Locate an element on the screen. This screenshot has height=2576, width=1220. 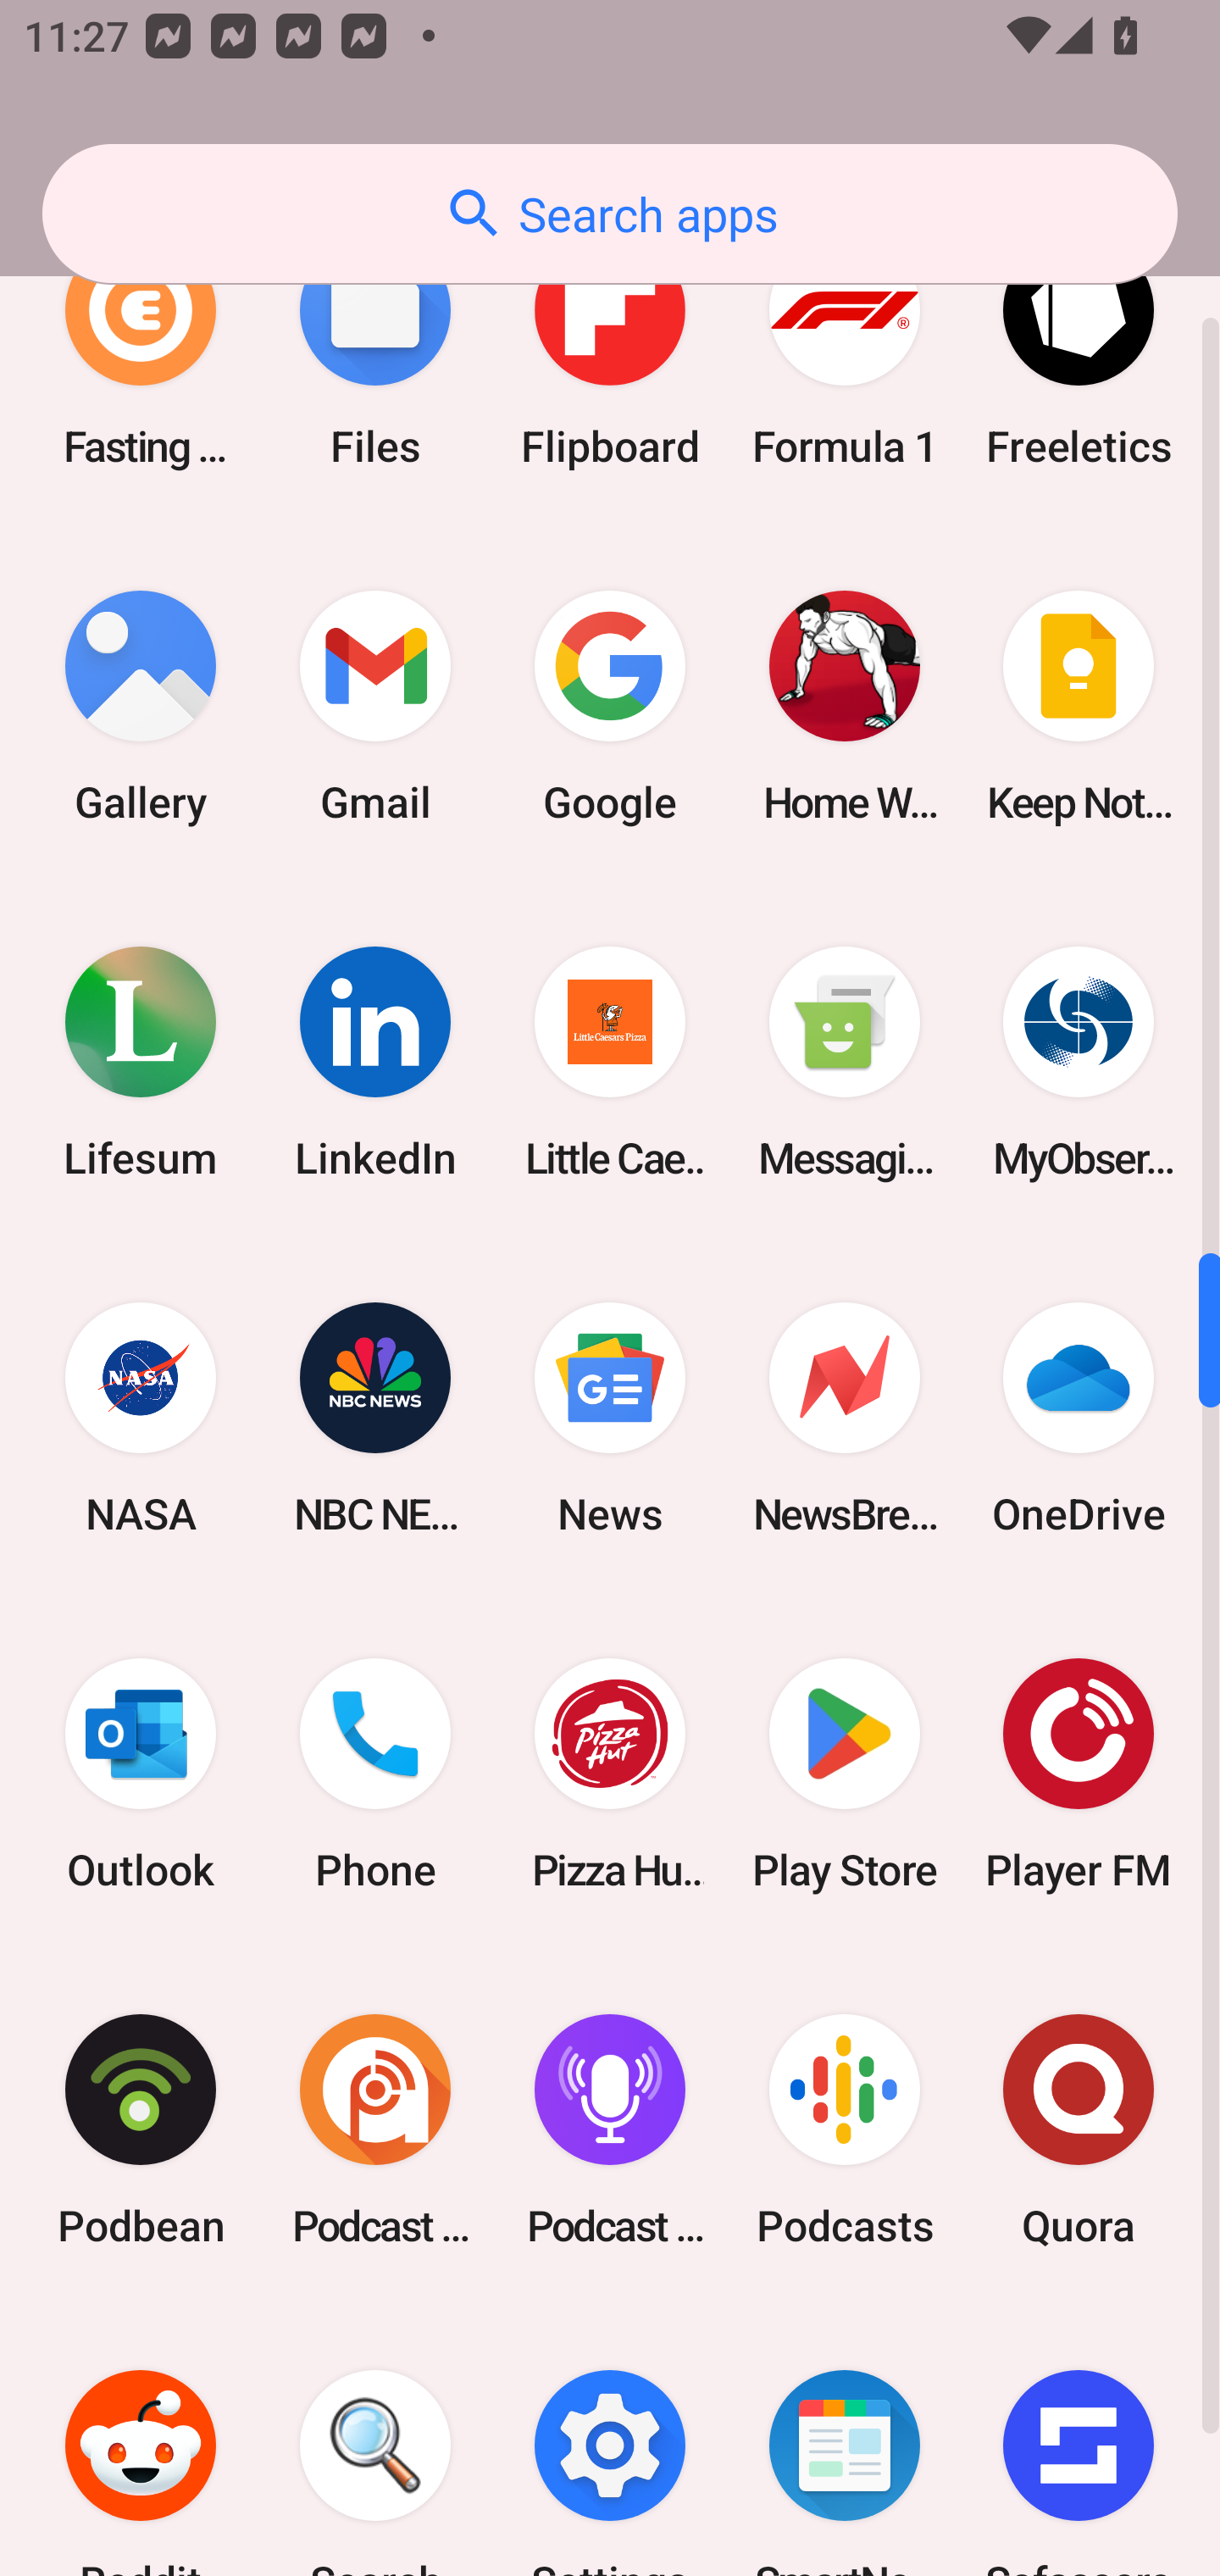
Podbean is located at coordinates (141, 2130).